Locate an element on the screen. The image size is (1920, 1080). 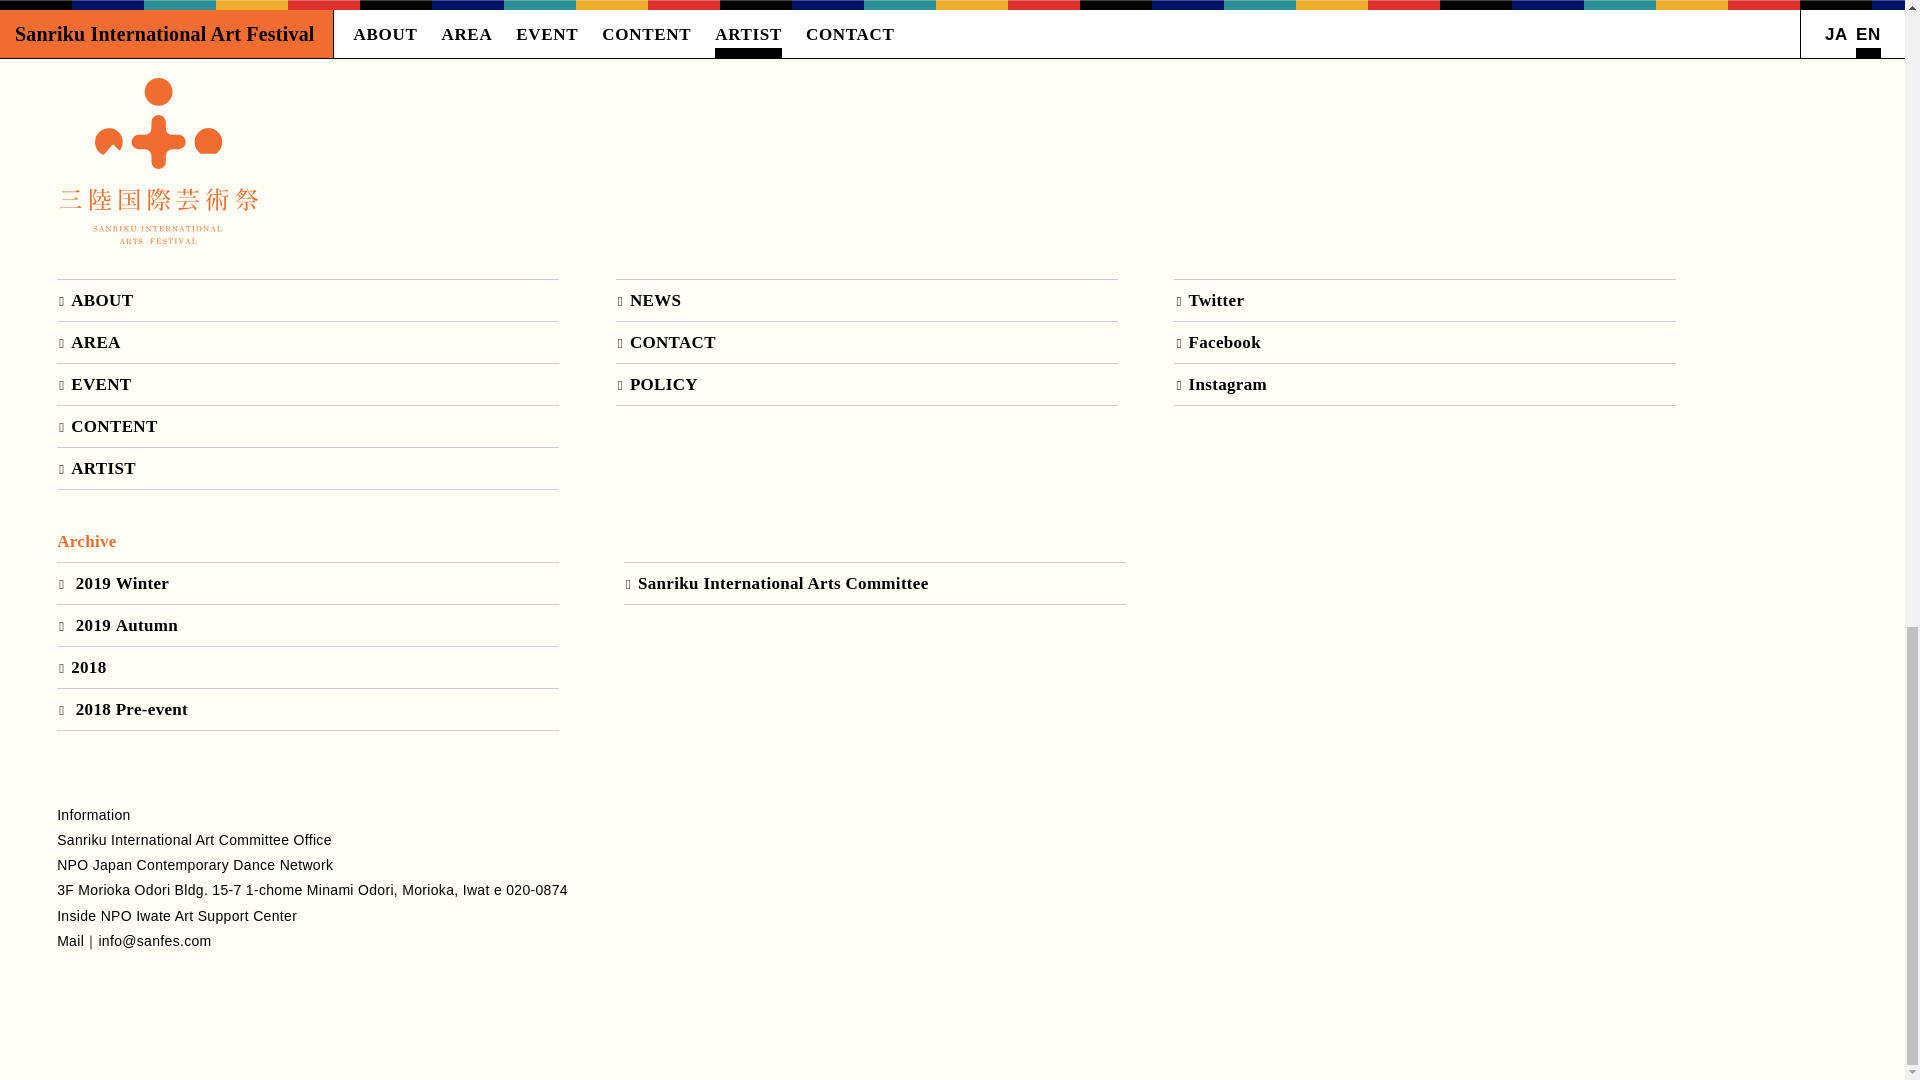
2019 Winter is located at coordinates (308, 582).